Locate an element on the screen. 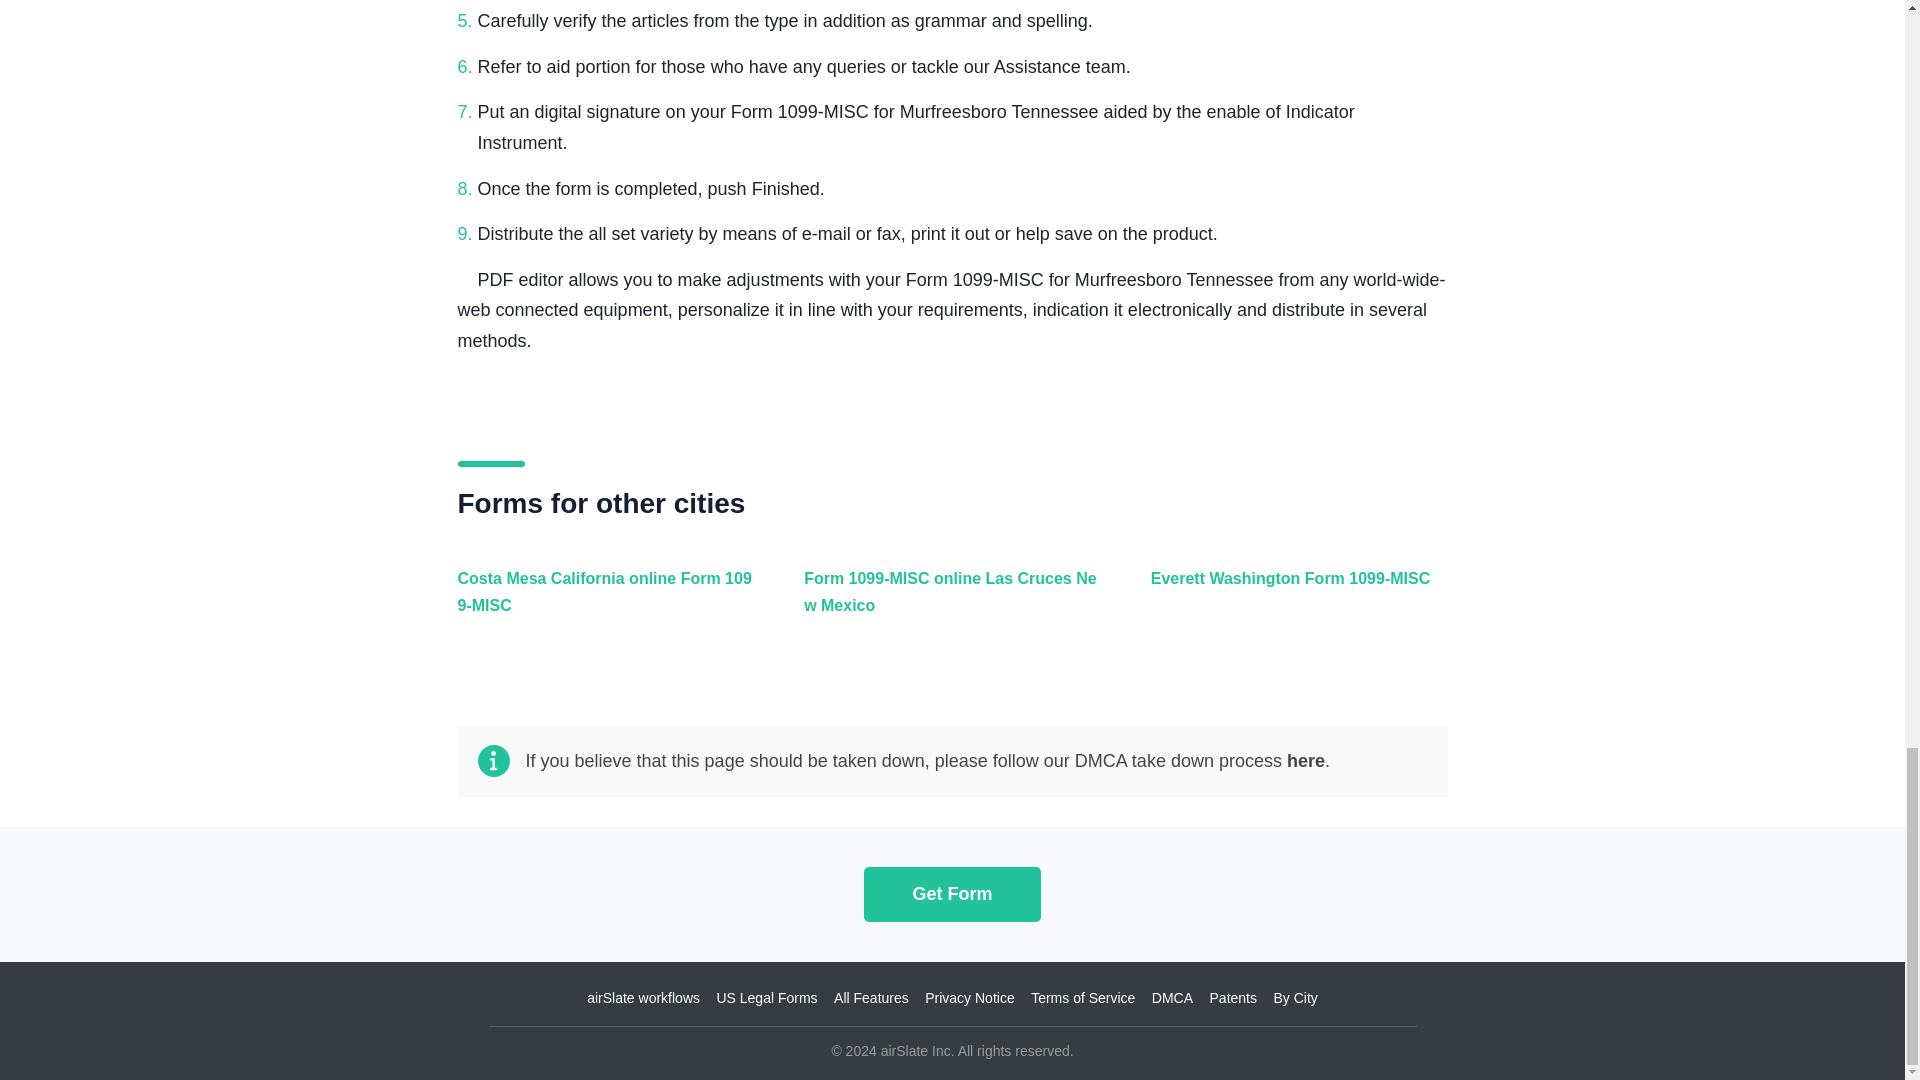  Costa Mesa California online Form 1099-MISC is located at coordinates (602, 602).